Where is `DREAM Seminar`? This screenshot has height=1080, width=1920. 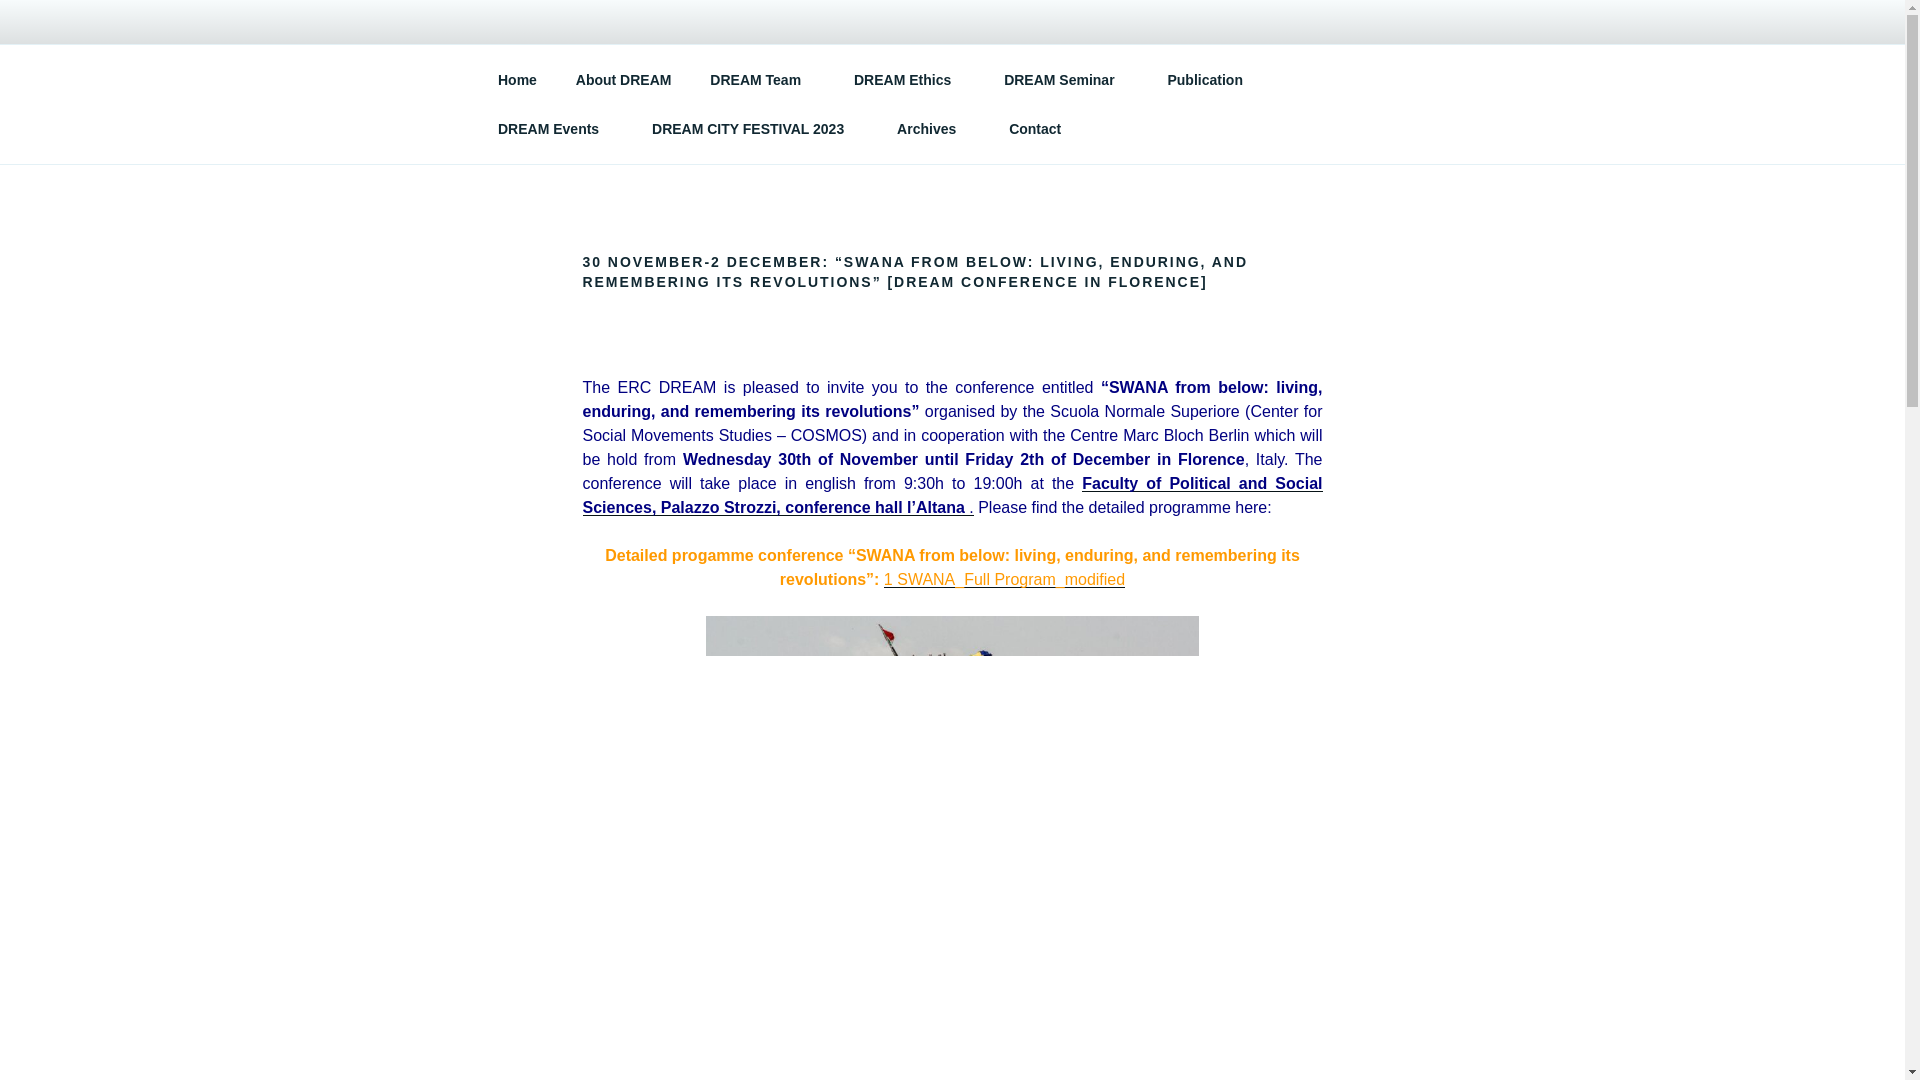
DREAM Seminar is located at coordinates (1066, 80).